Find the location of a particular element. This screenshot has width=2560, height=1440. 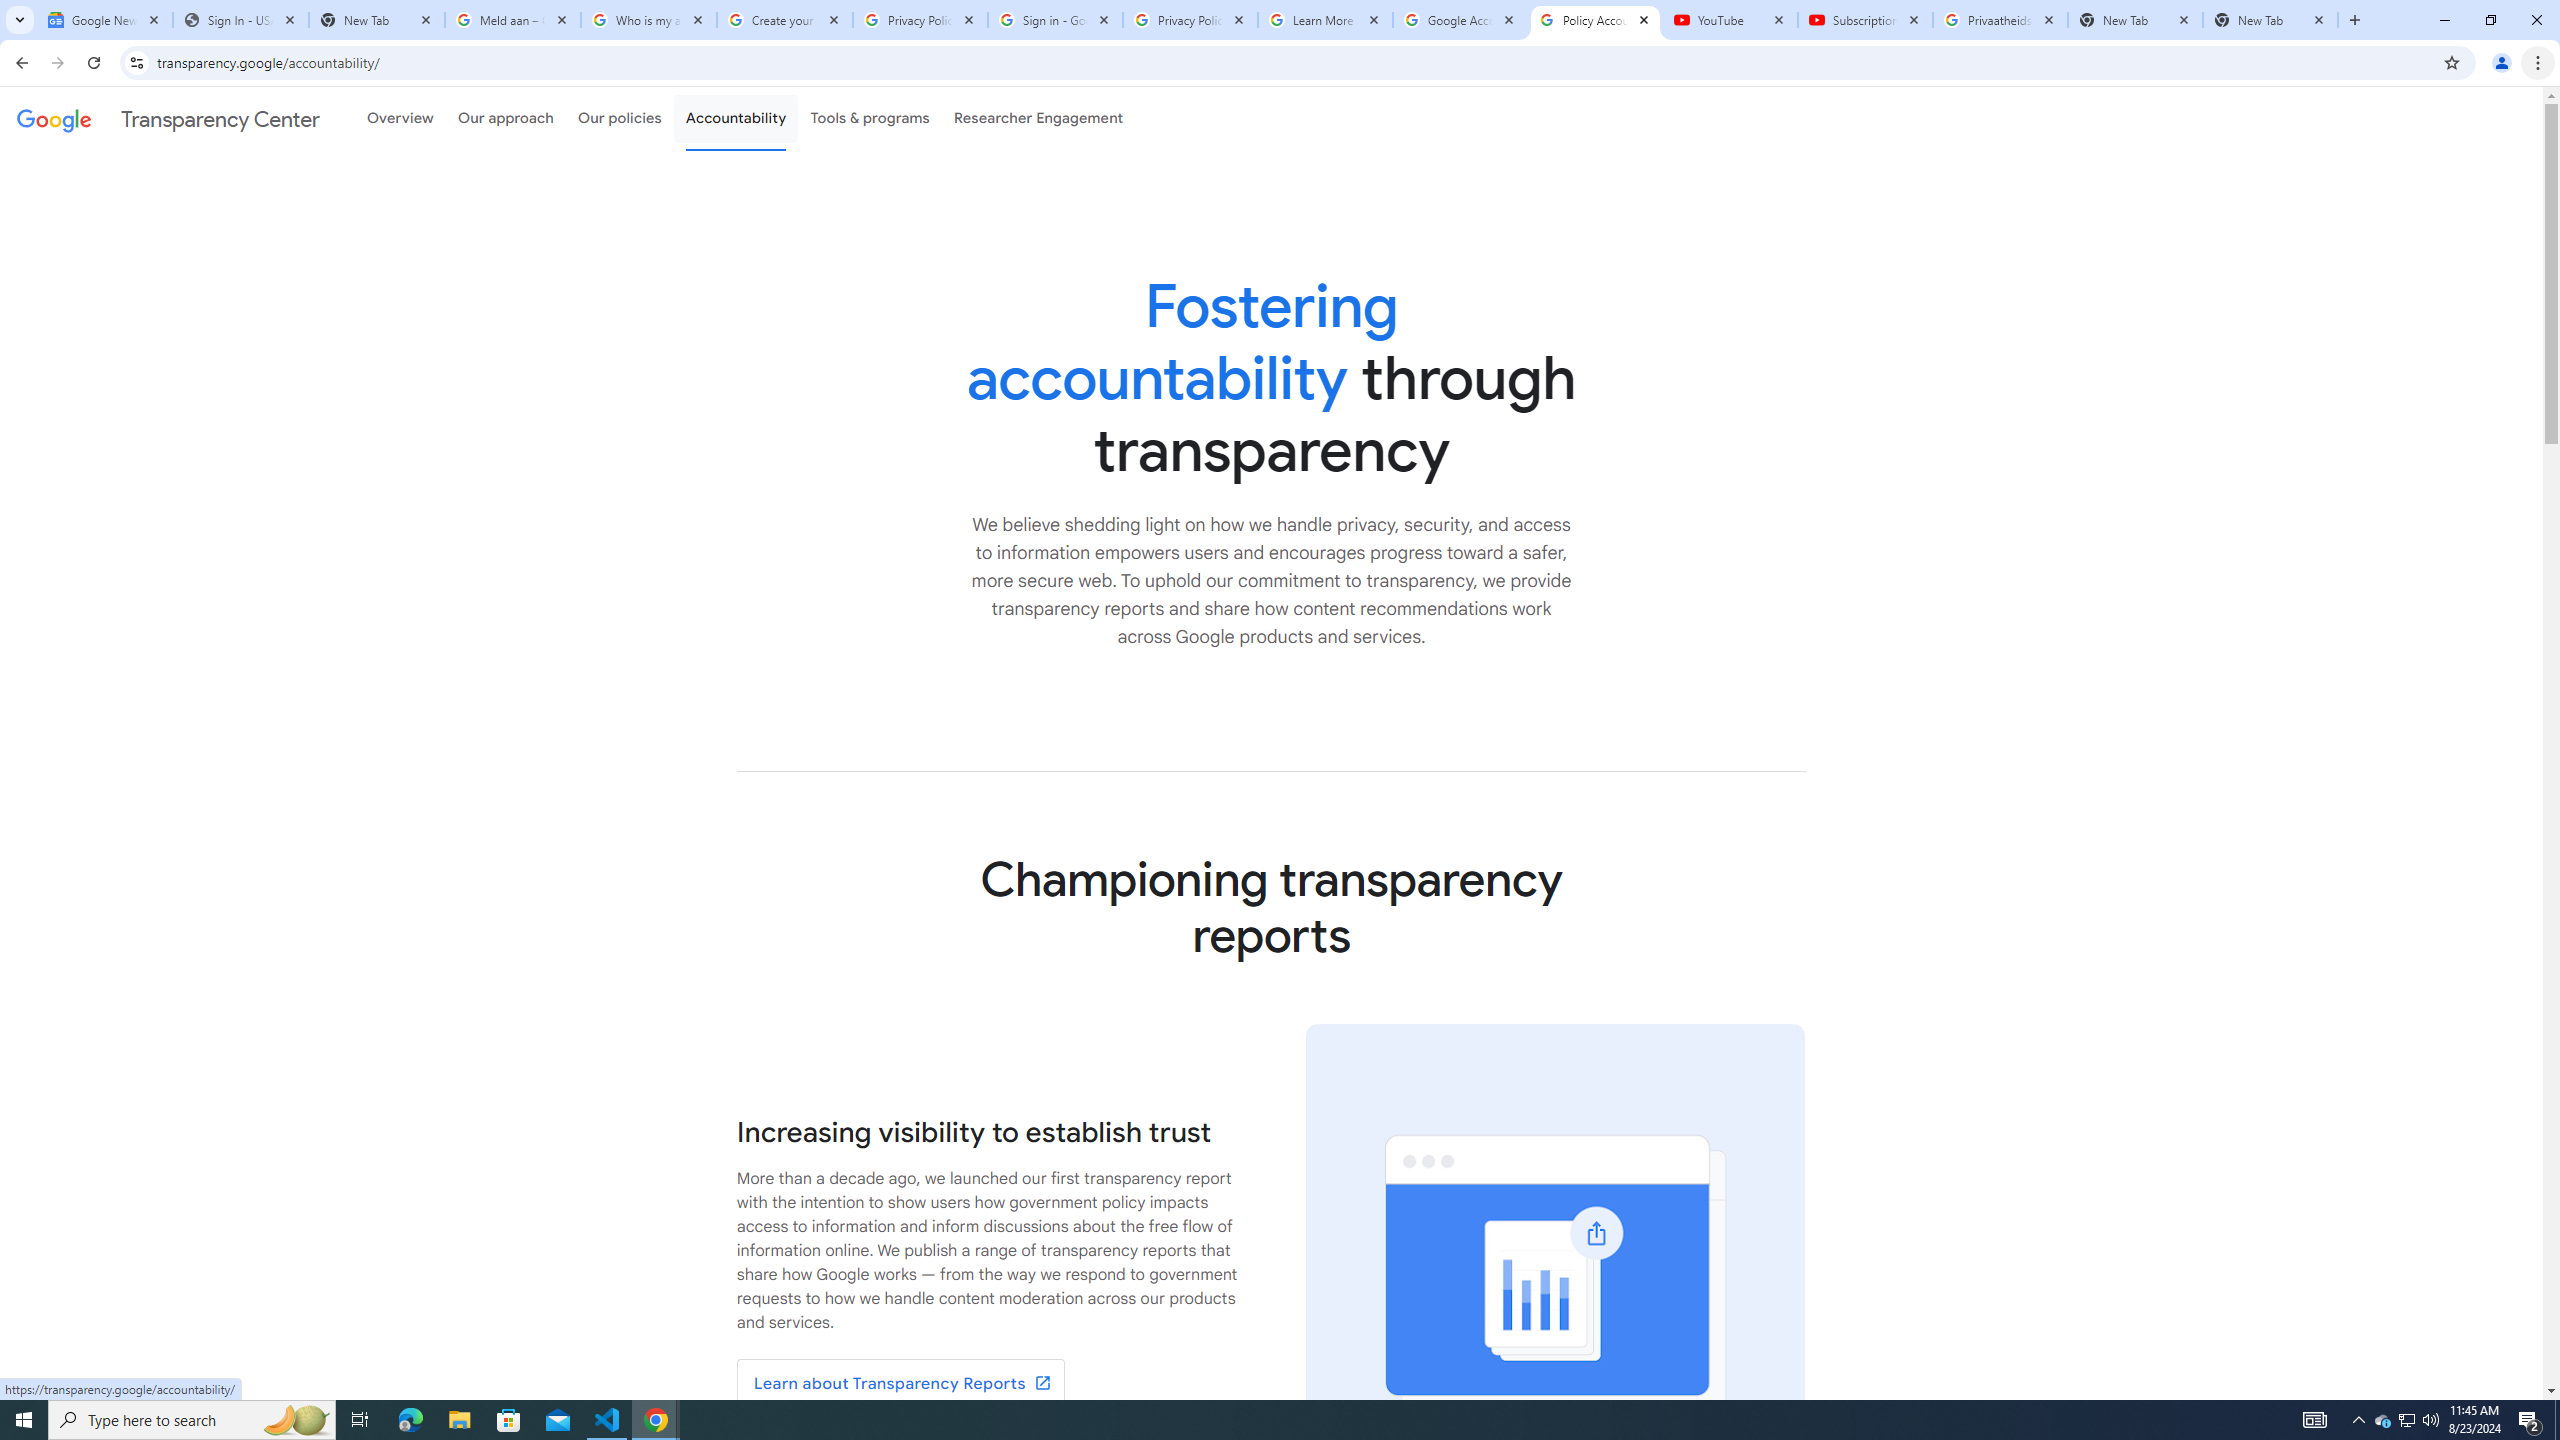

Researcher Engagement is located at coordinates (1039, 118).